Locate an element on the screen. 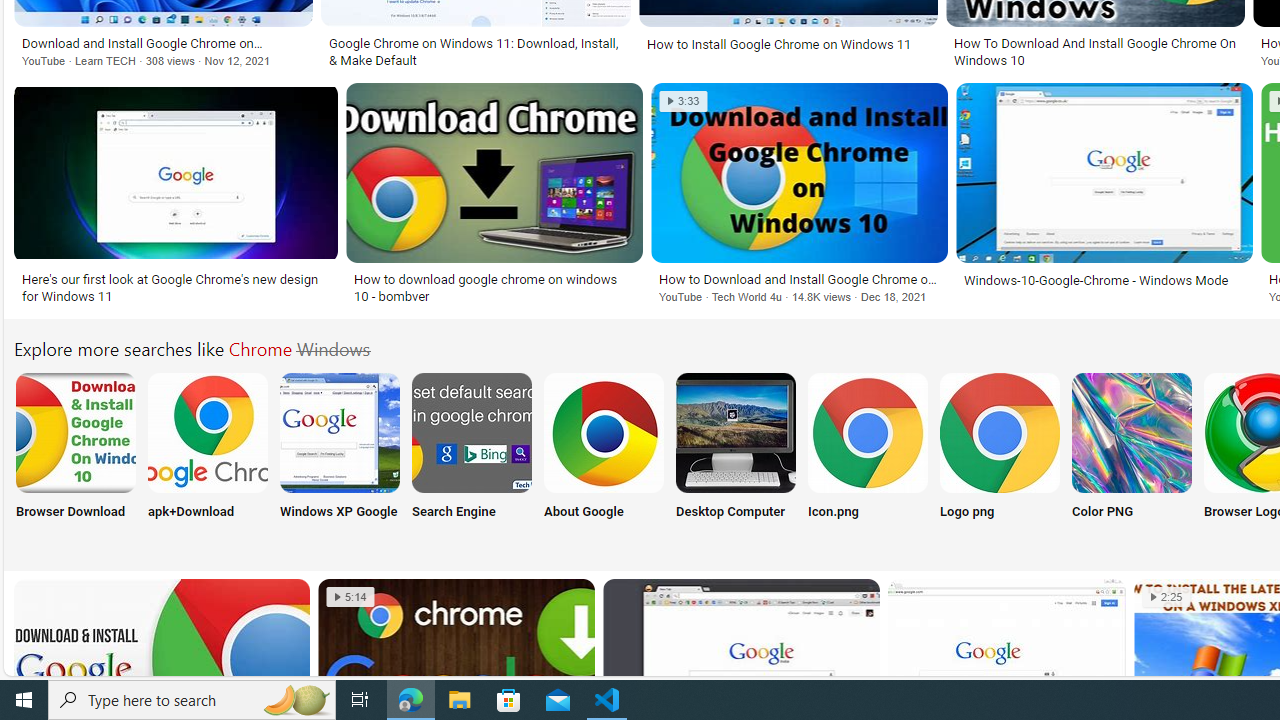 The height and width of the screenshot is (720, 1280). Chrome Logo.png Logo png is located at coordinates (999, 458).